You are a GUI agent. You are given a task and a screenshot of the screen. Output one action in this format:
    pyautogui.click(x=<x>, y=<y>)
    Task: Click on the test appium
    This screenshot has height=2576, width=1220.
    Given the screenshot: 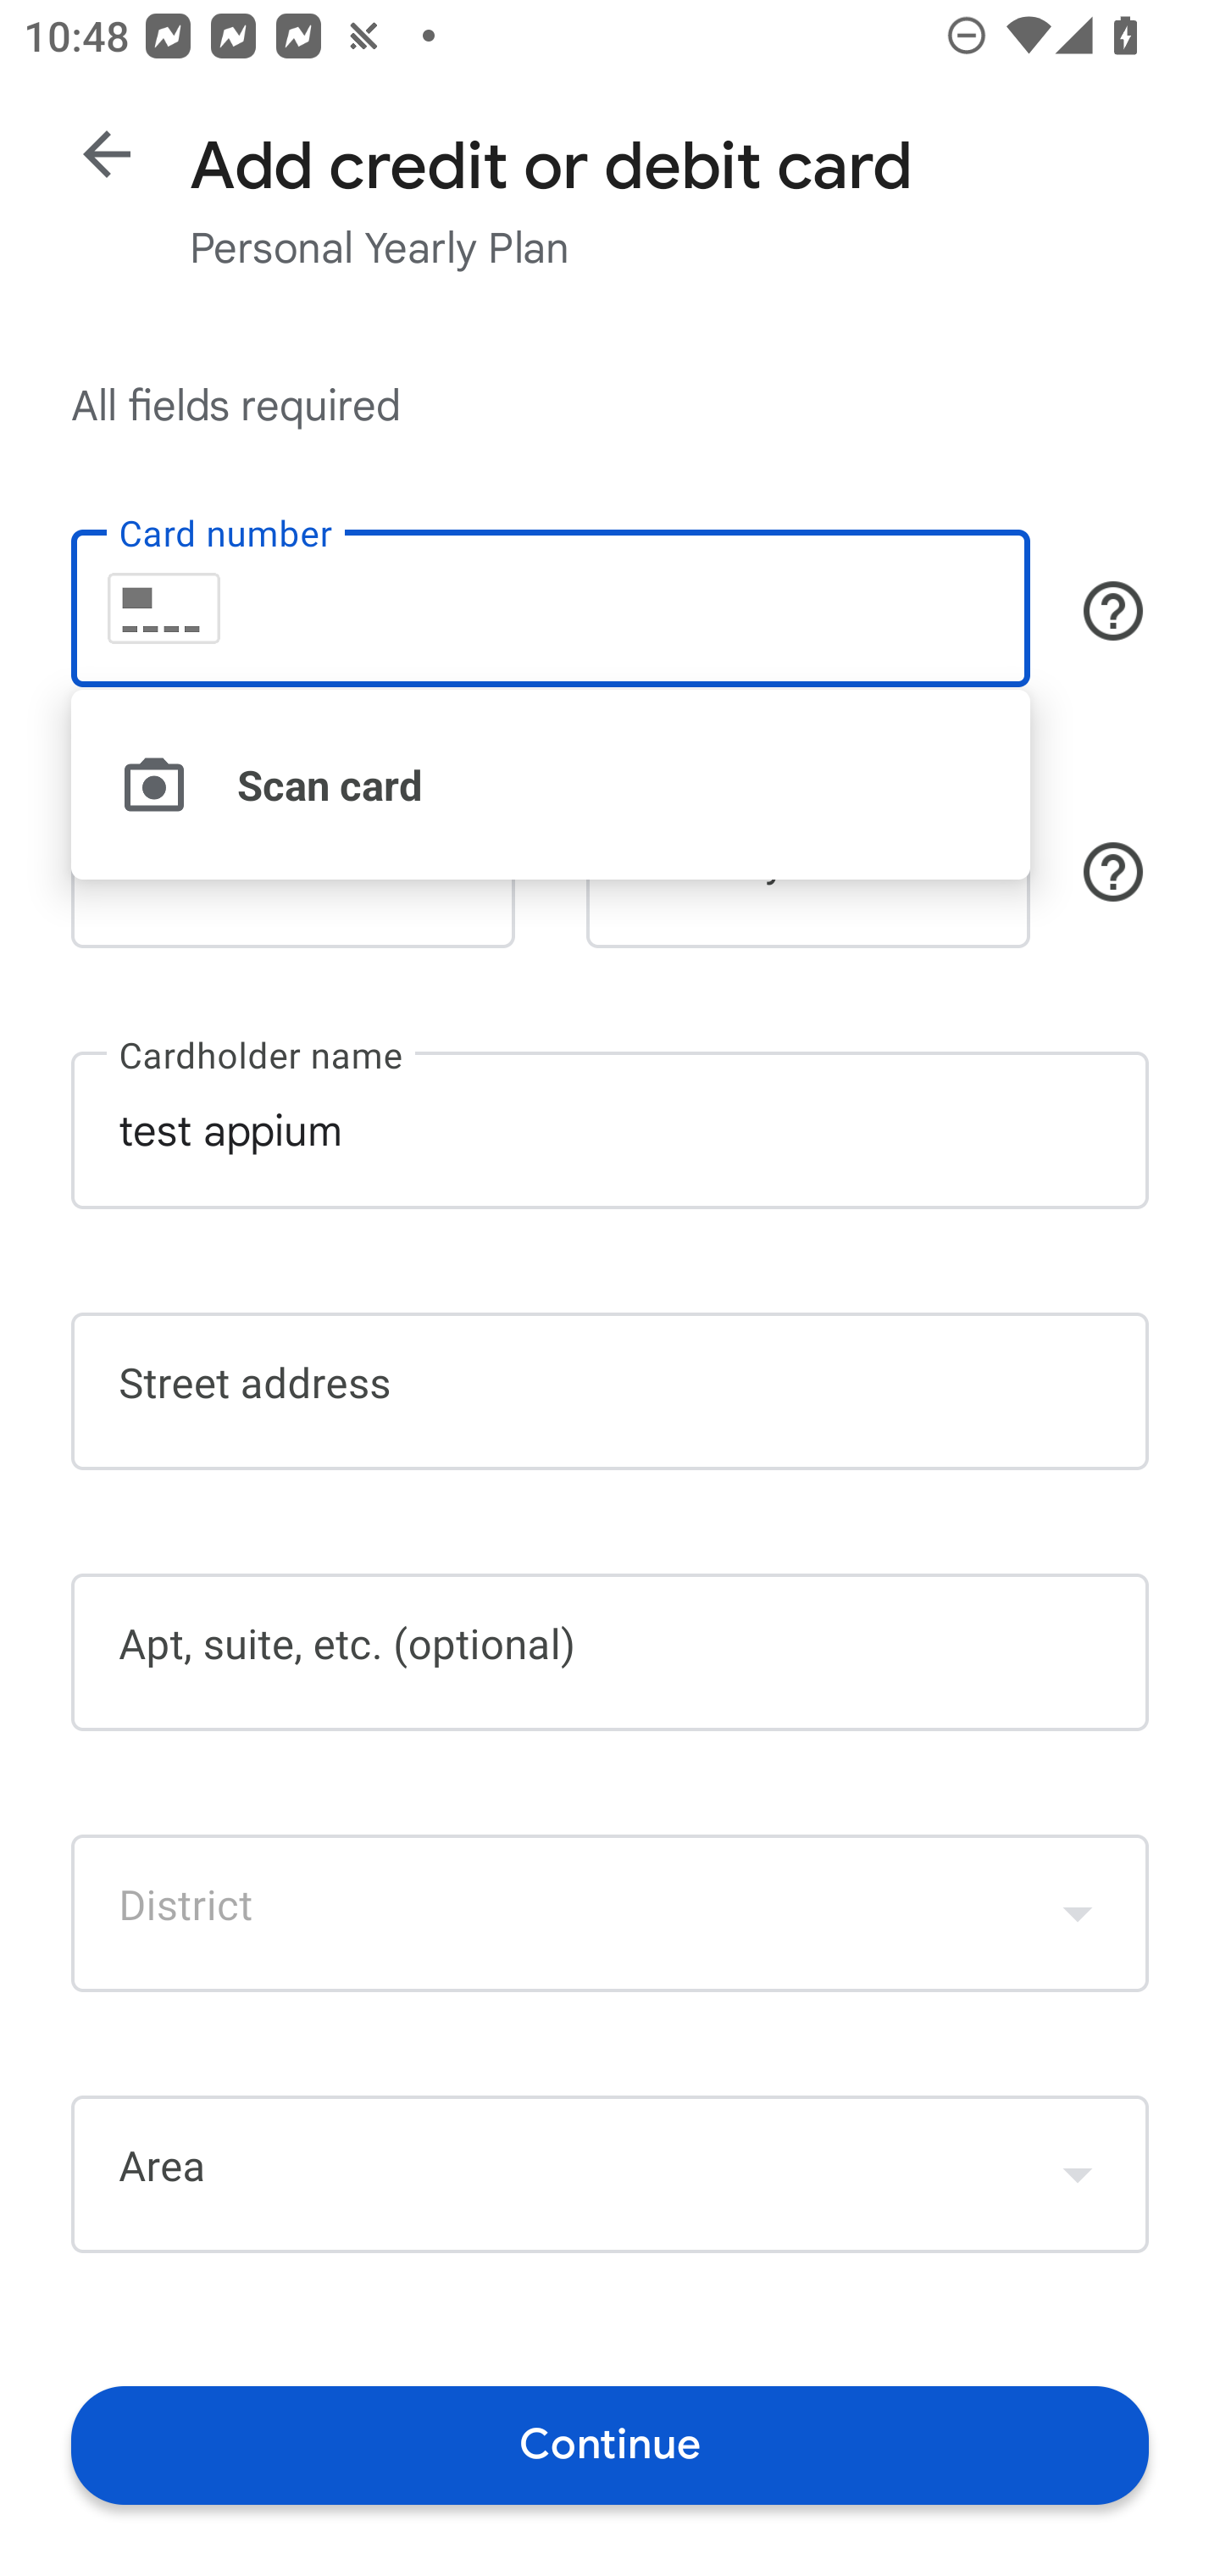 What is the action you would take?
    pyautogui.click(x=610, y=1129)
    